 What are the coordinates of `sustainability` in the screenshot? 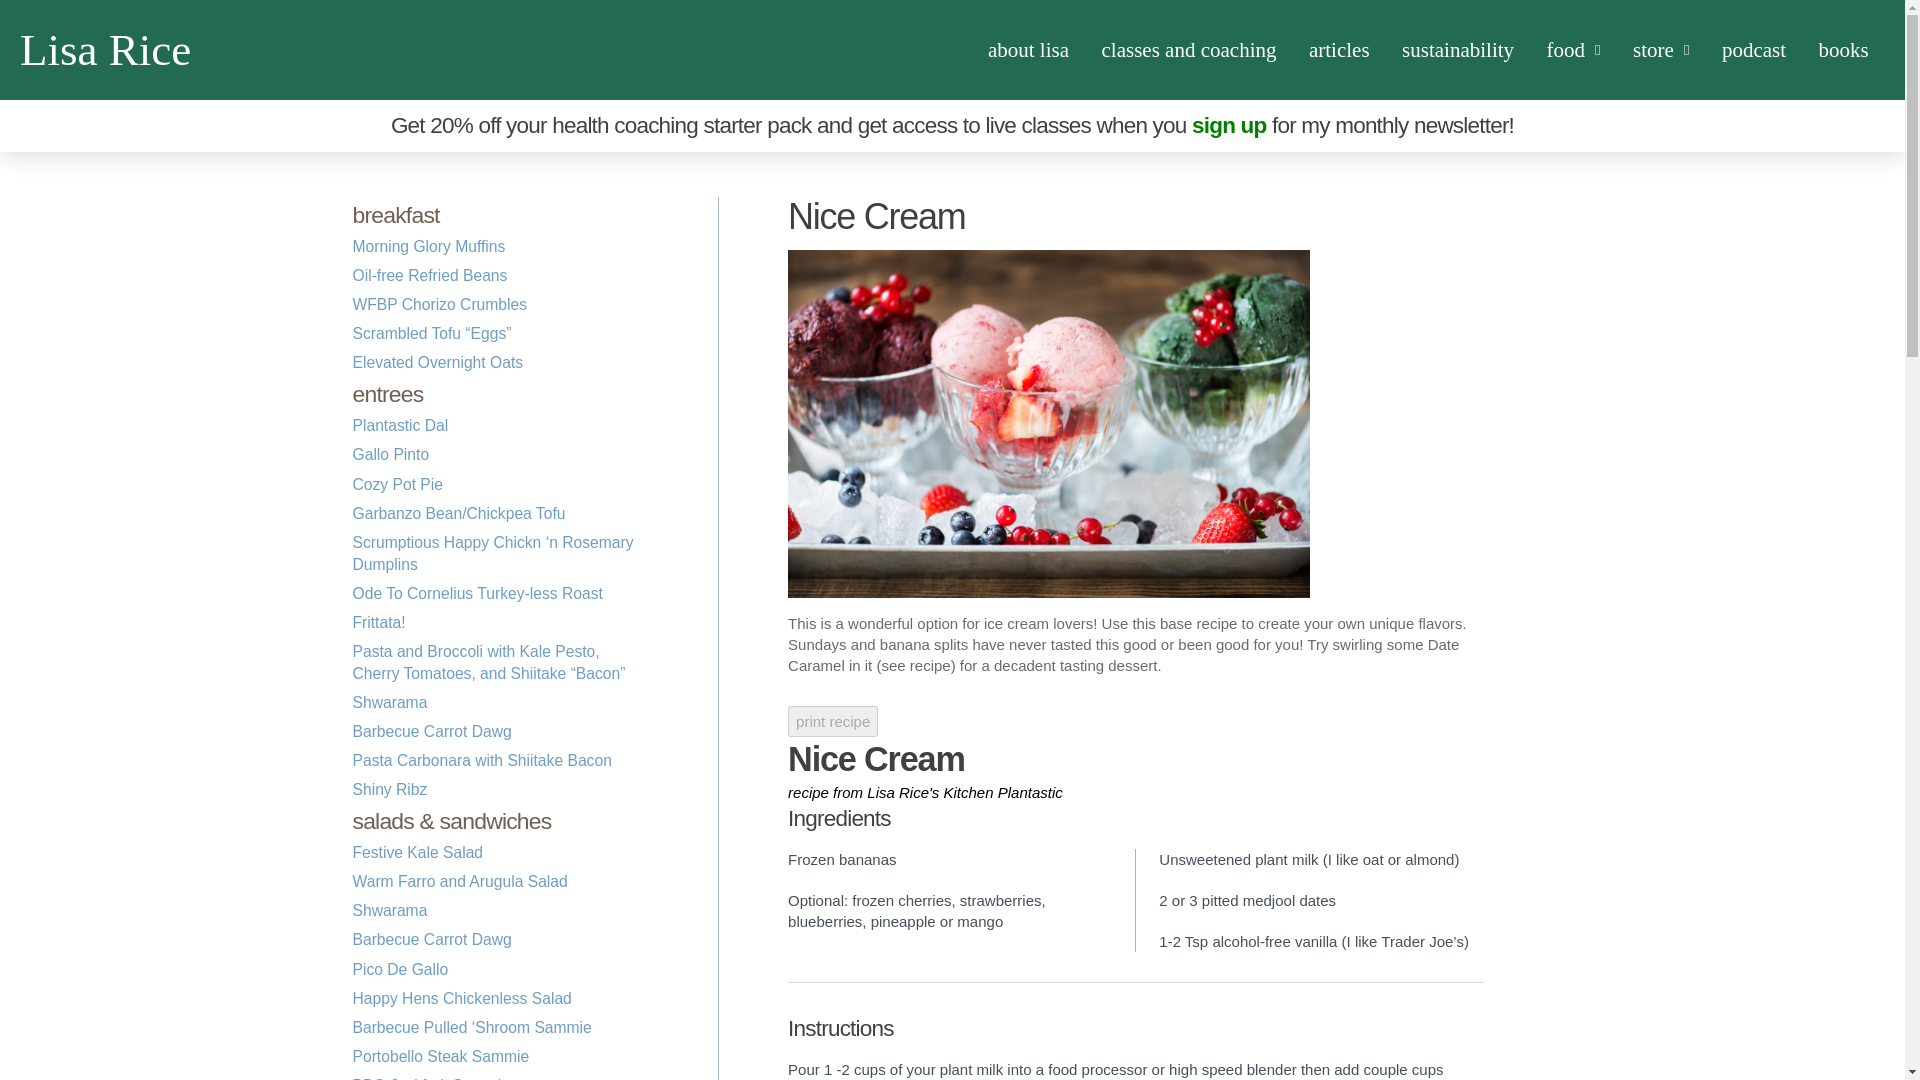 It's located at (1458, 50).